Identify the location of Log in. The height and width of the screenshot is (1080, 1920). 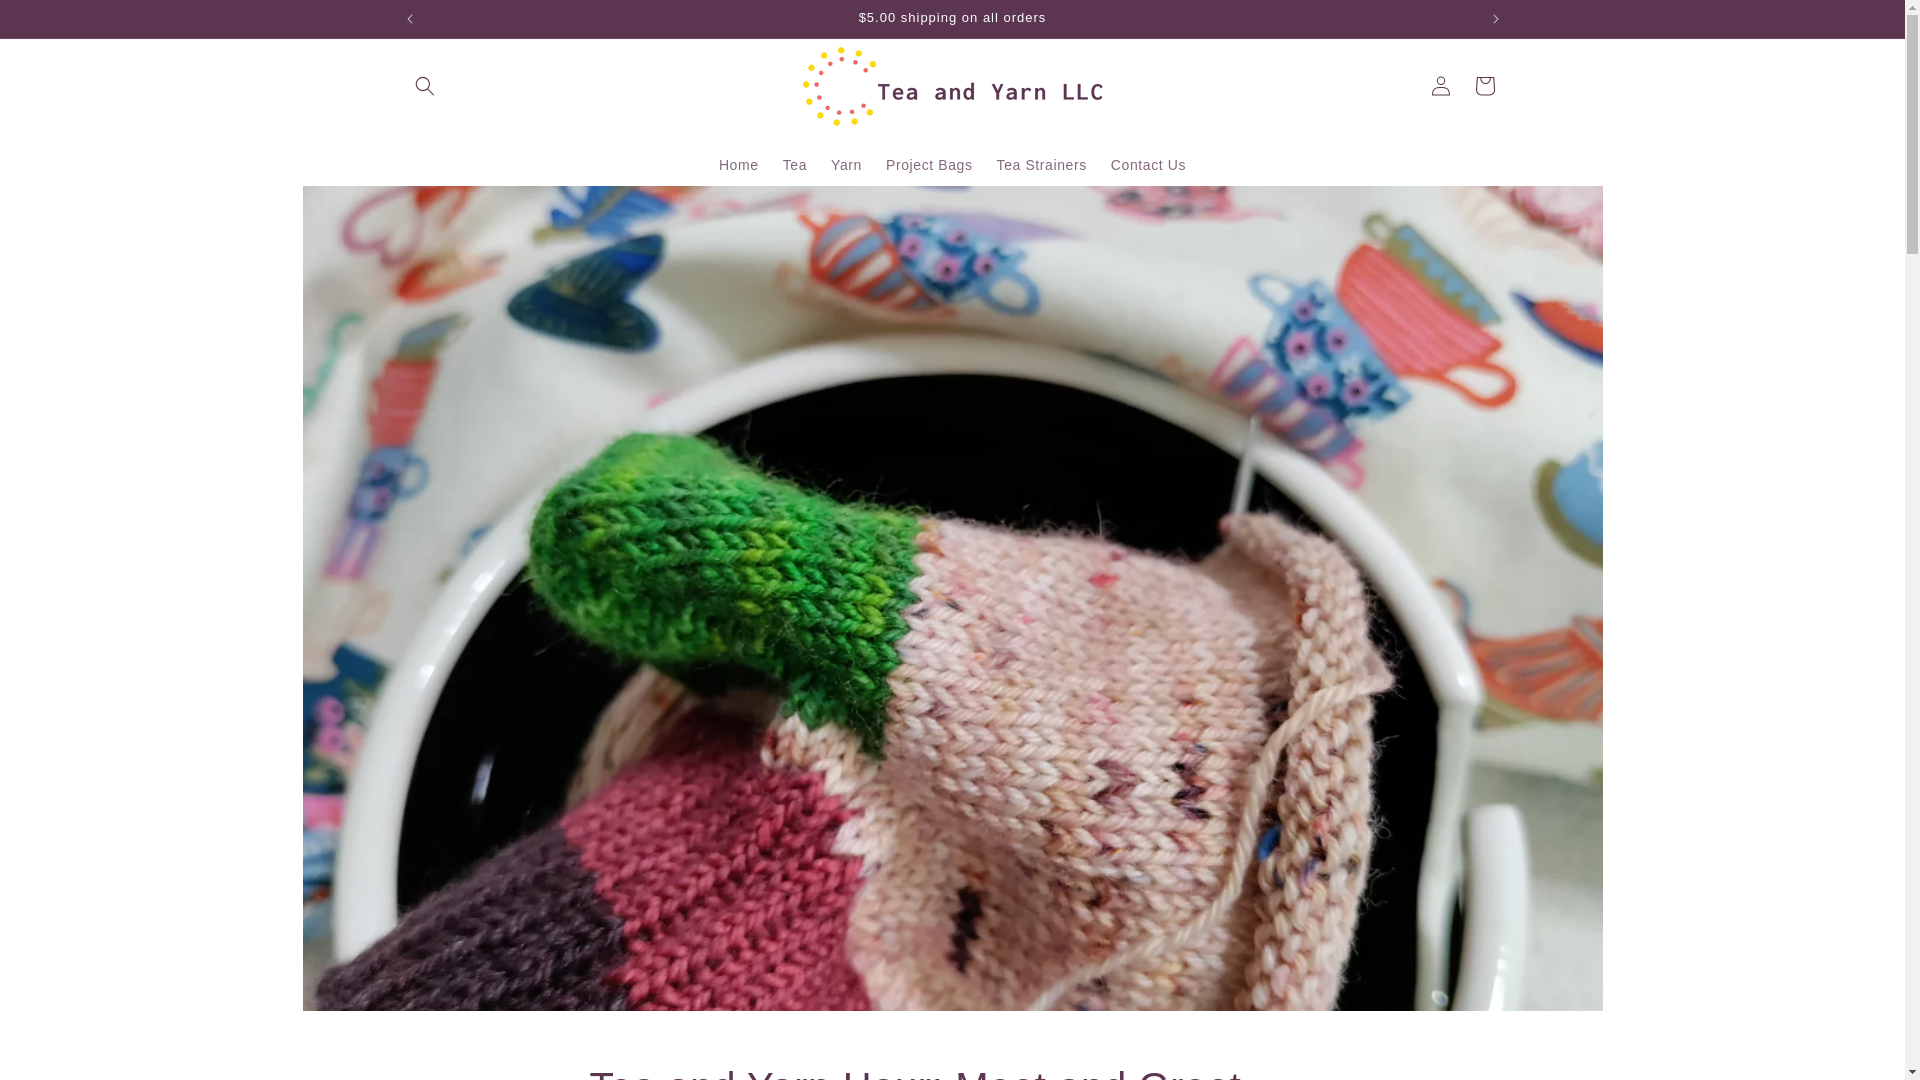
(1440, 86).